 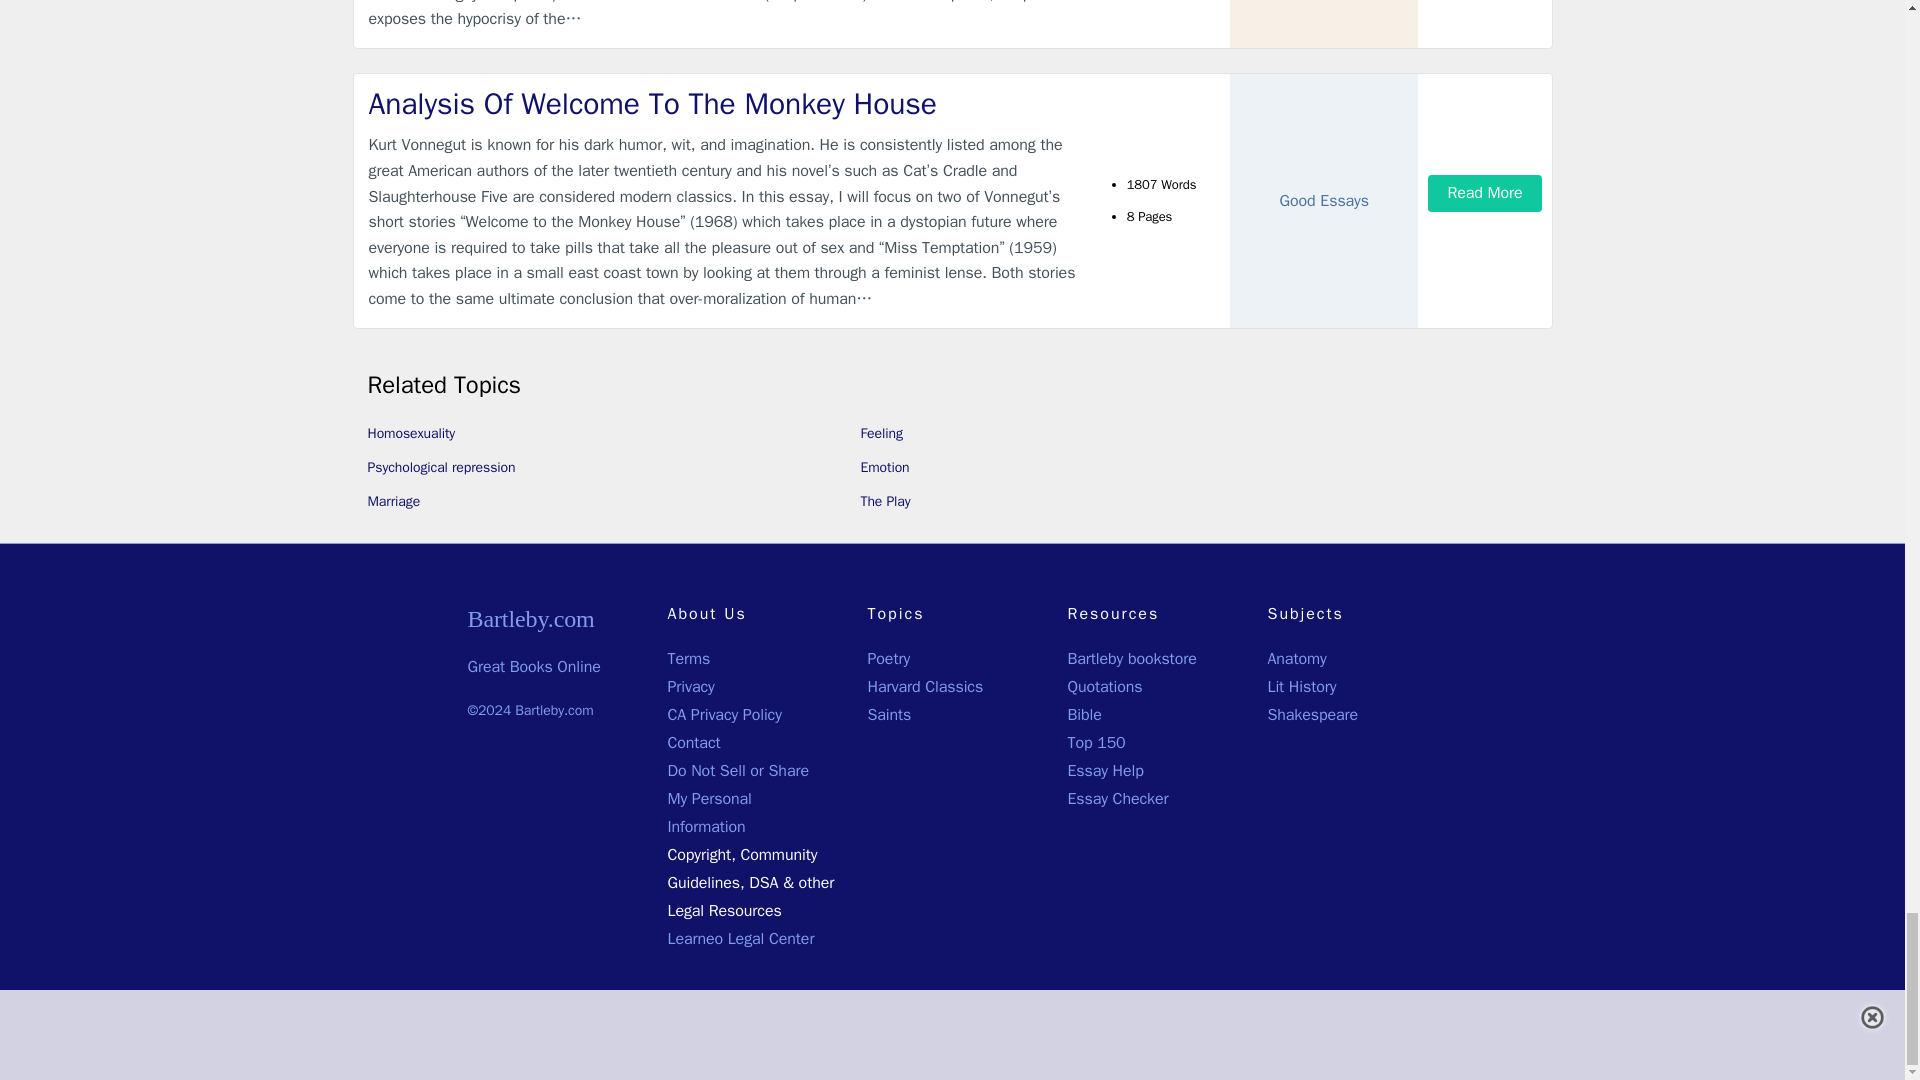 What do you see at coordinates (884, 468) in the screenshot?
I see `Emotion` at bounding box center [884, 468].